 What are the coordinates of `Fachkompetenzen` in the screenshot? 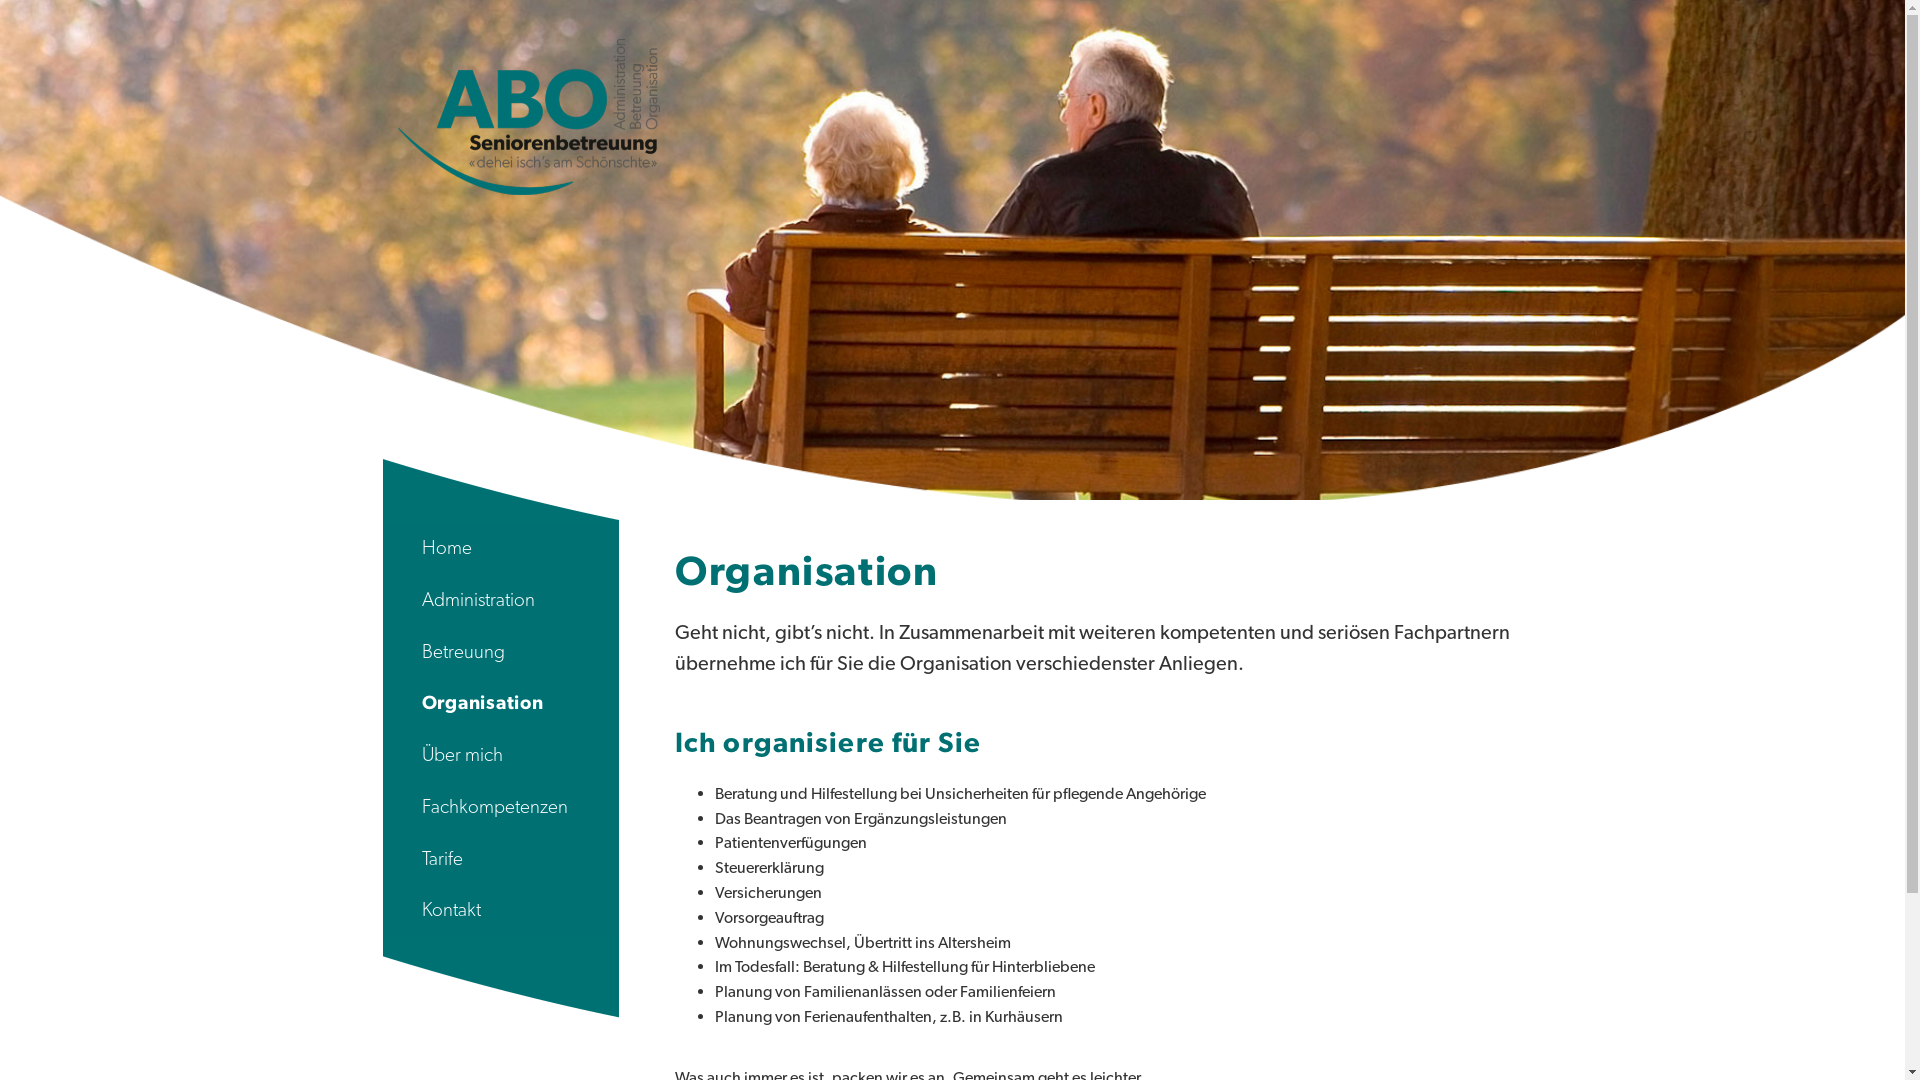 It's located at (500, 807).